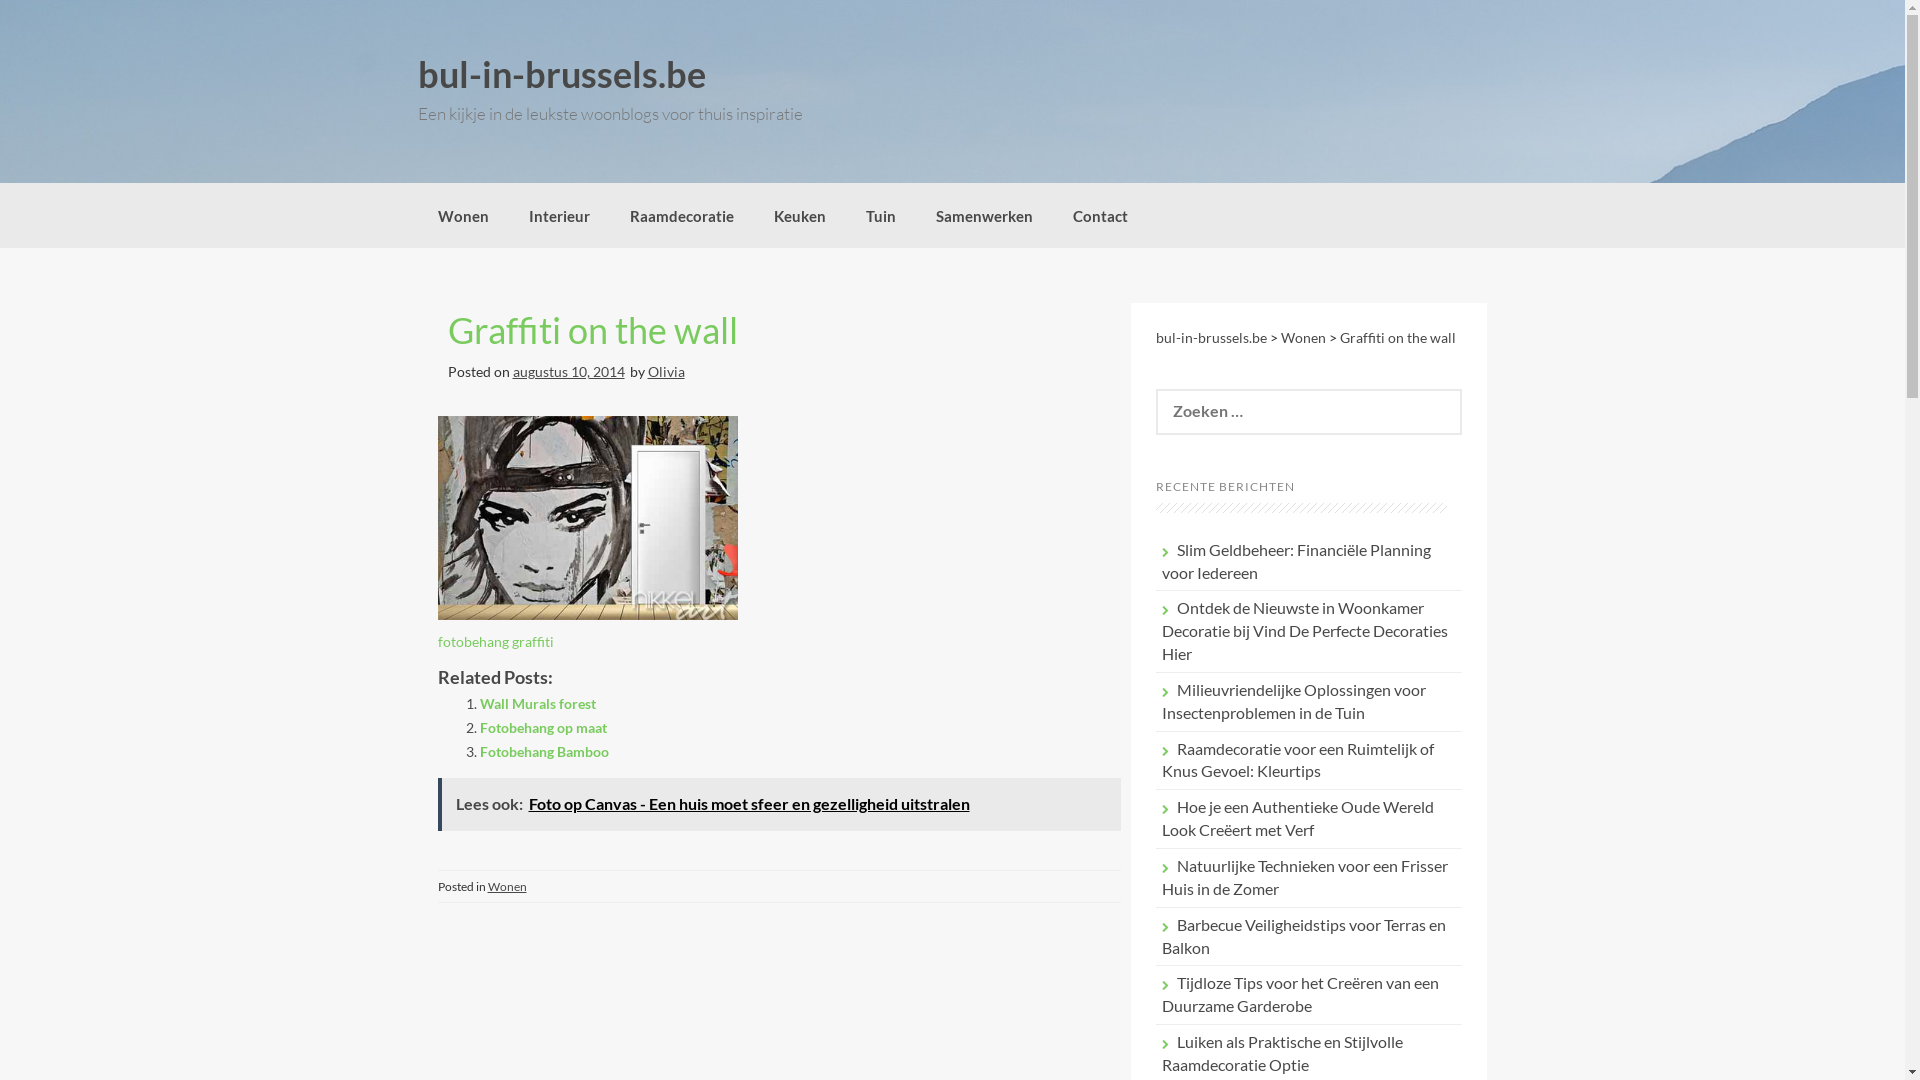  Describe the element at coordinates (1212, 338) in the screenshot. I see `bul-in-brussels.be` at that location.